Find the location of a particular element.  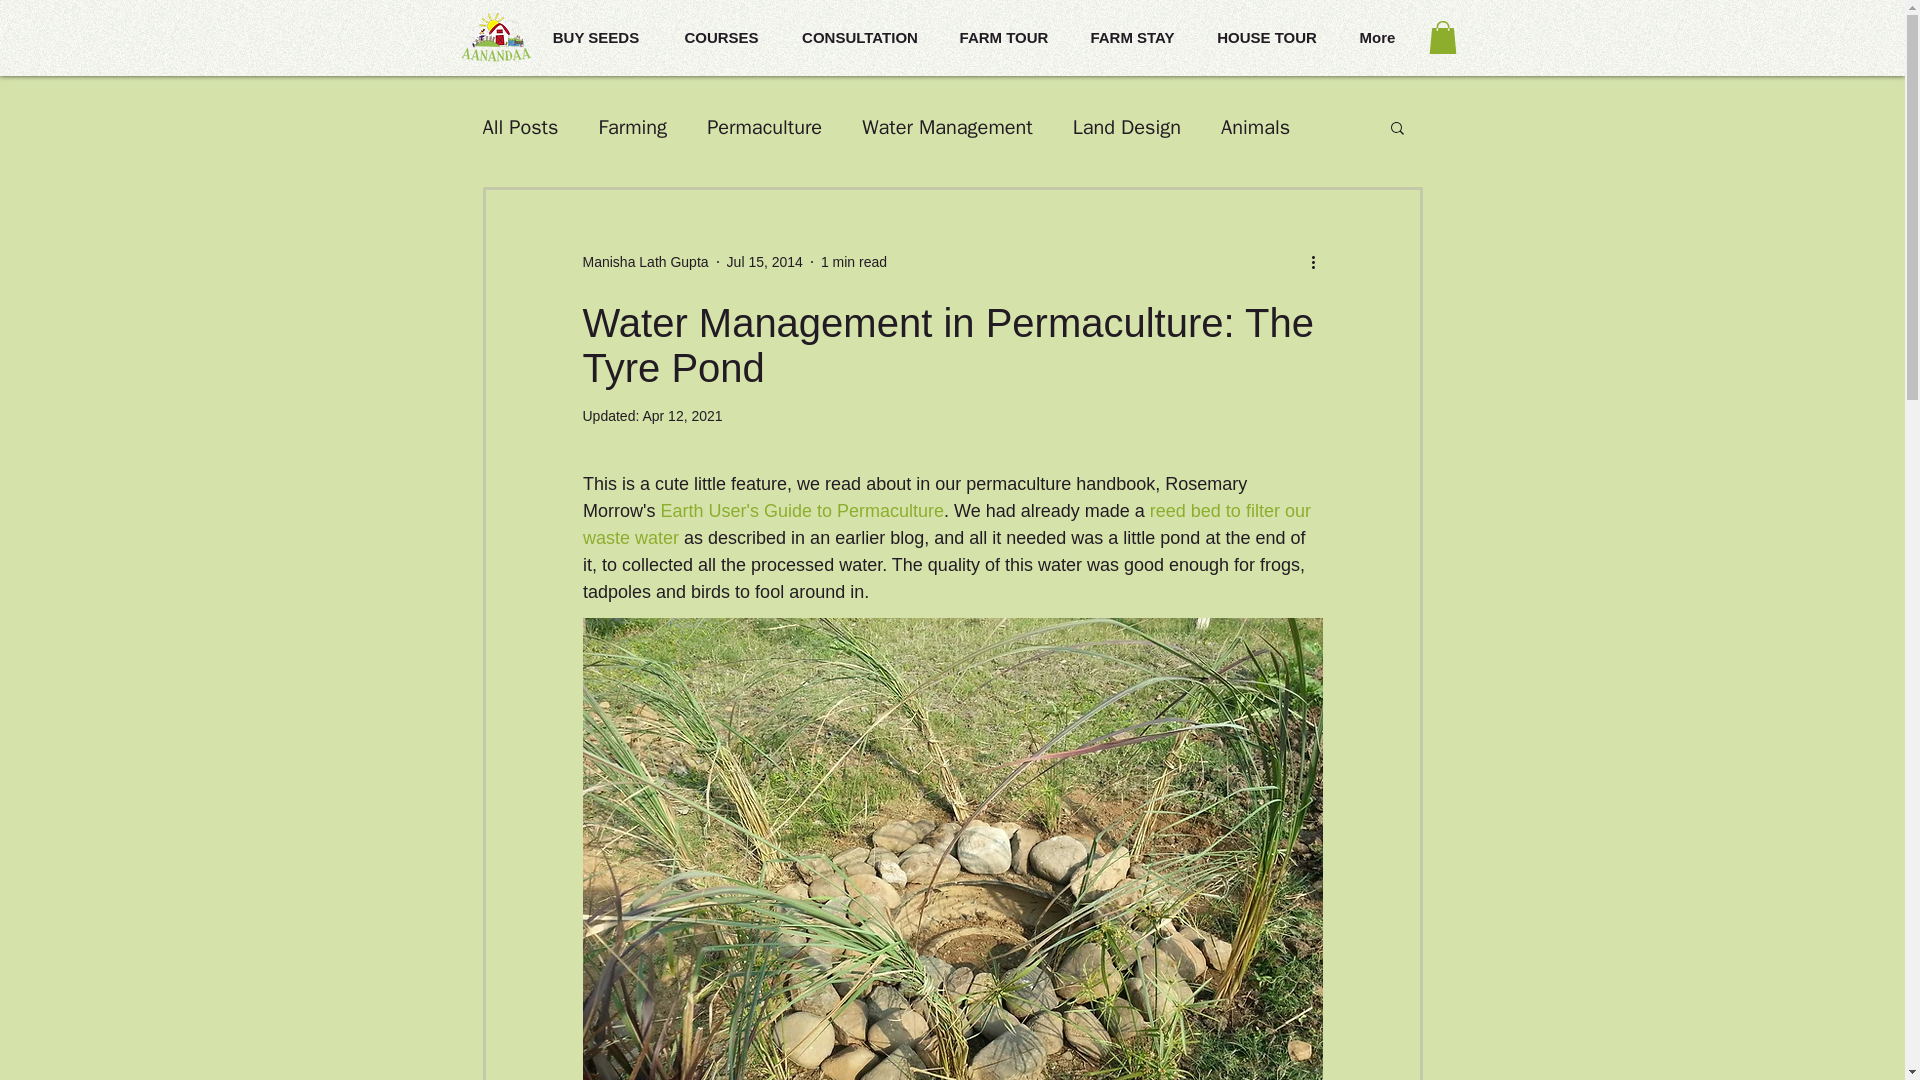

Animals is located at coordinates (1256, 128).